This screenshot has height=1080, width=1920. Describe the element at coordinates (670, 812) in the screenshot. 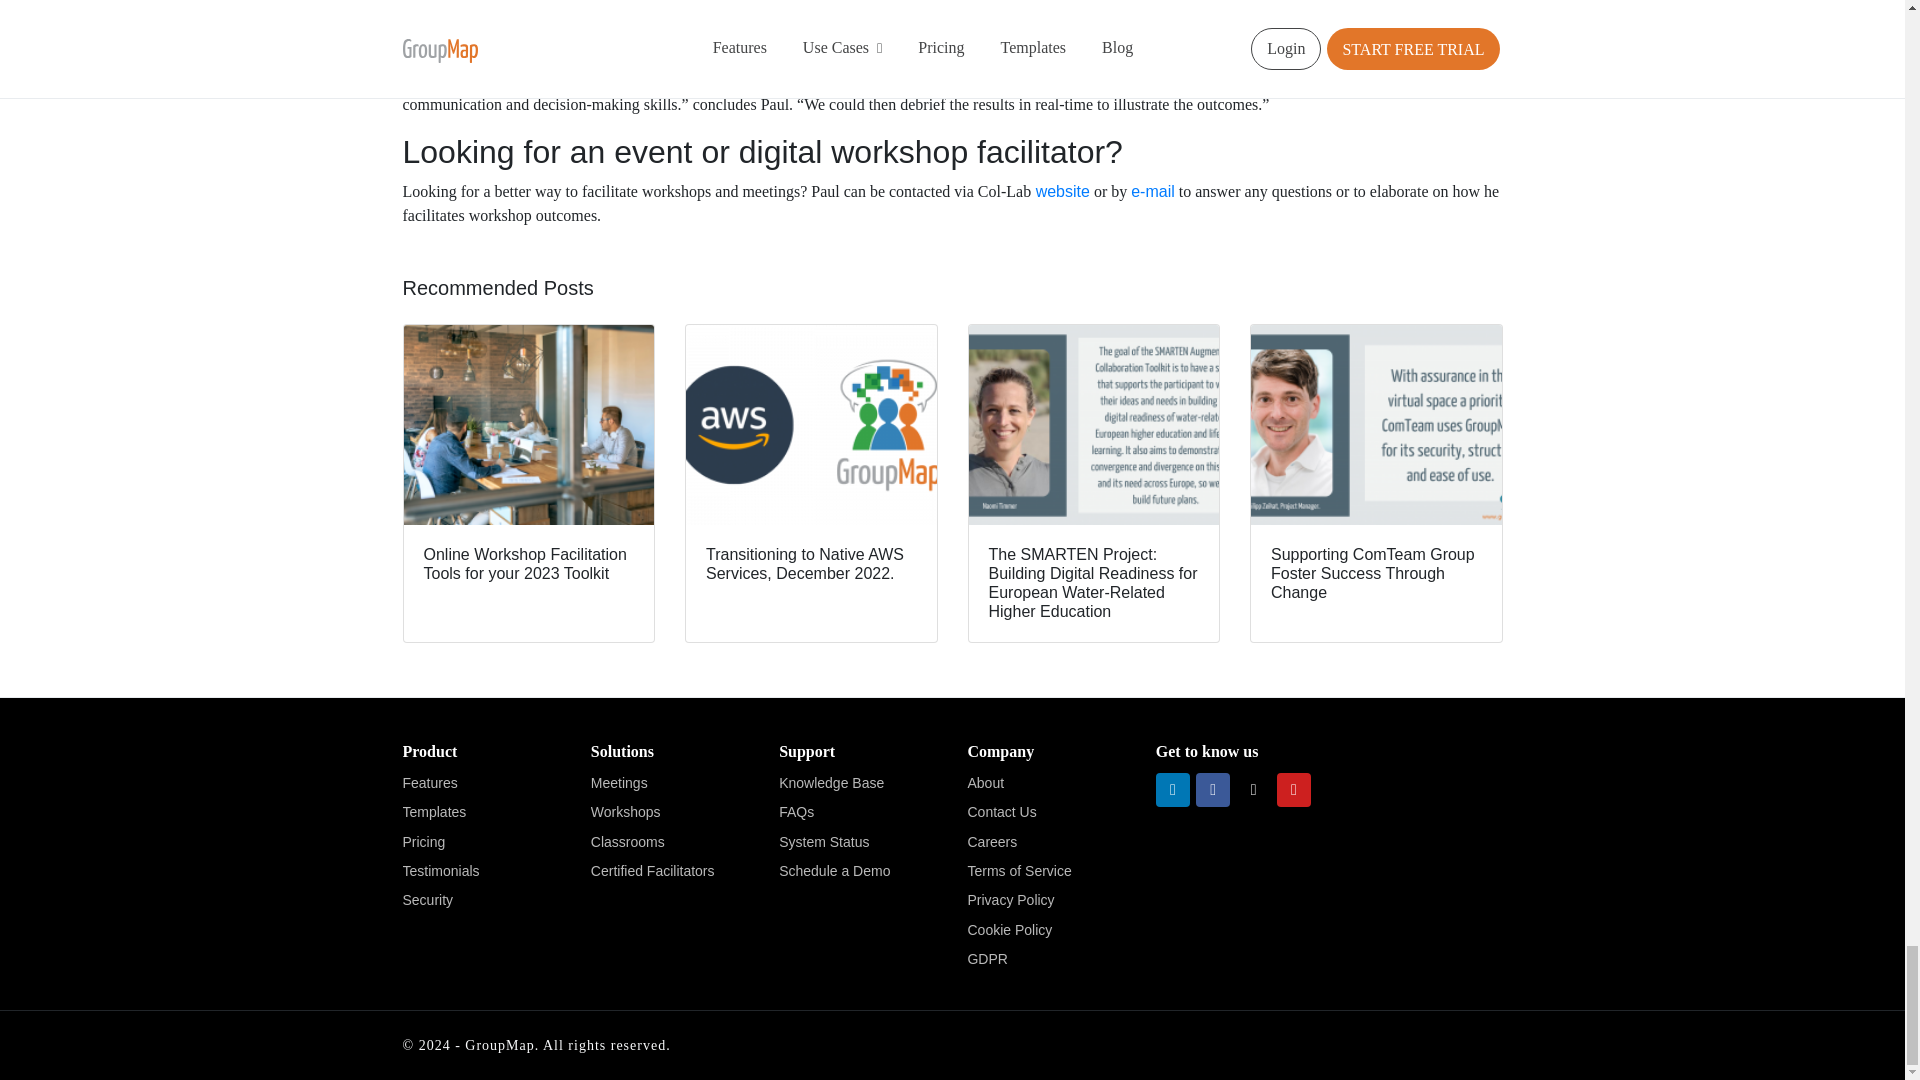

I see `Workshops` at that location.